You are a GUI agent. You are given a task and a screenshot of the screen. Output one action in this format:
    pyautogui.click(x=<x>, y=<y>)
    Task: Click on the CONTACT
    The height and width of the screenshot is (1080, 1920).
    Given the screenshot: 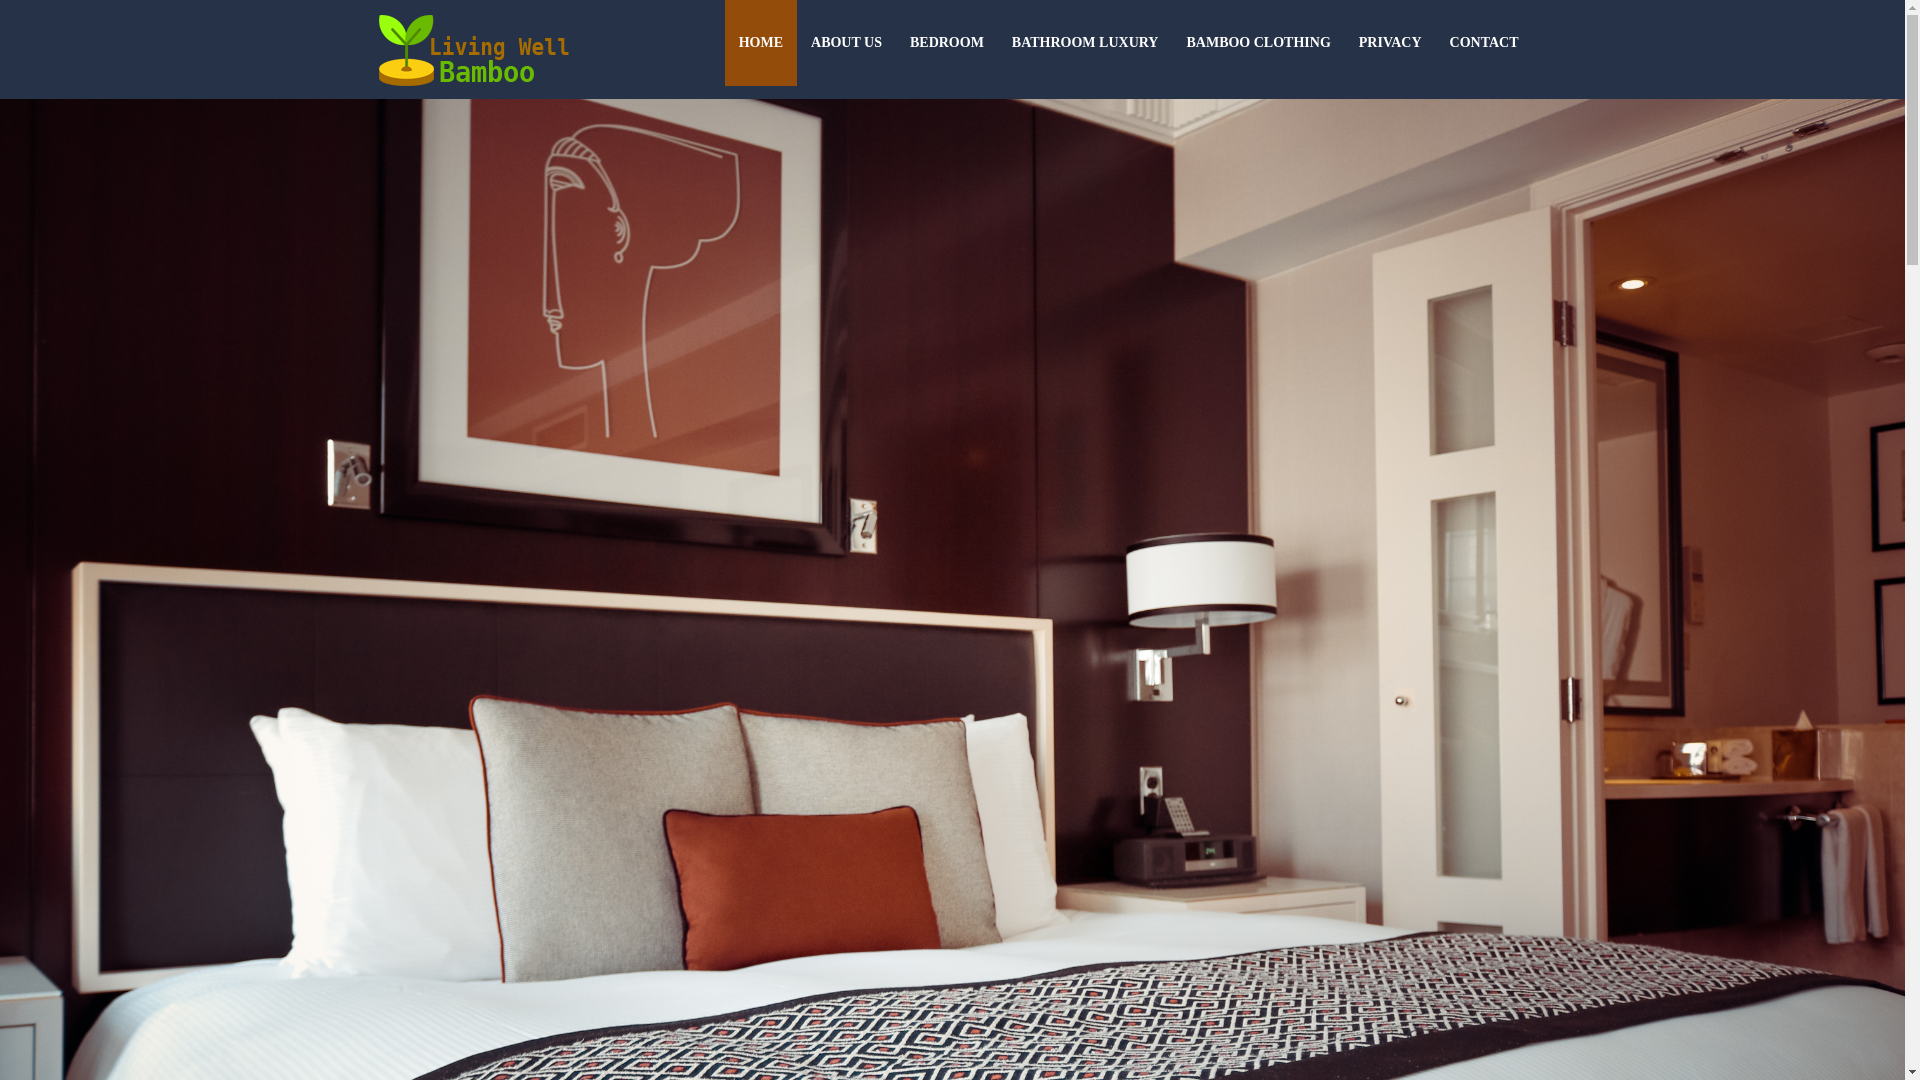 What is the action you would take?
    pyautogui.click(x=1484, y=43)
    